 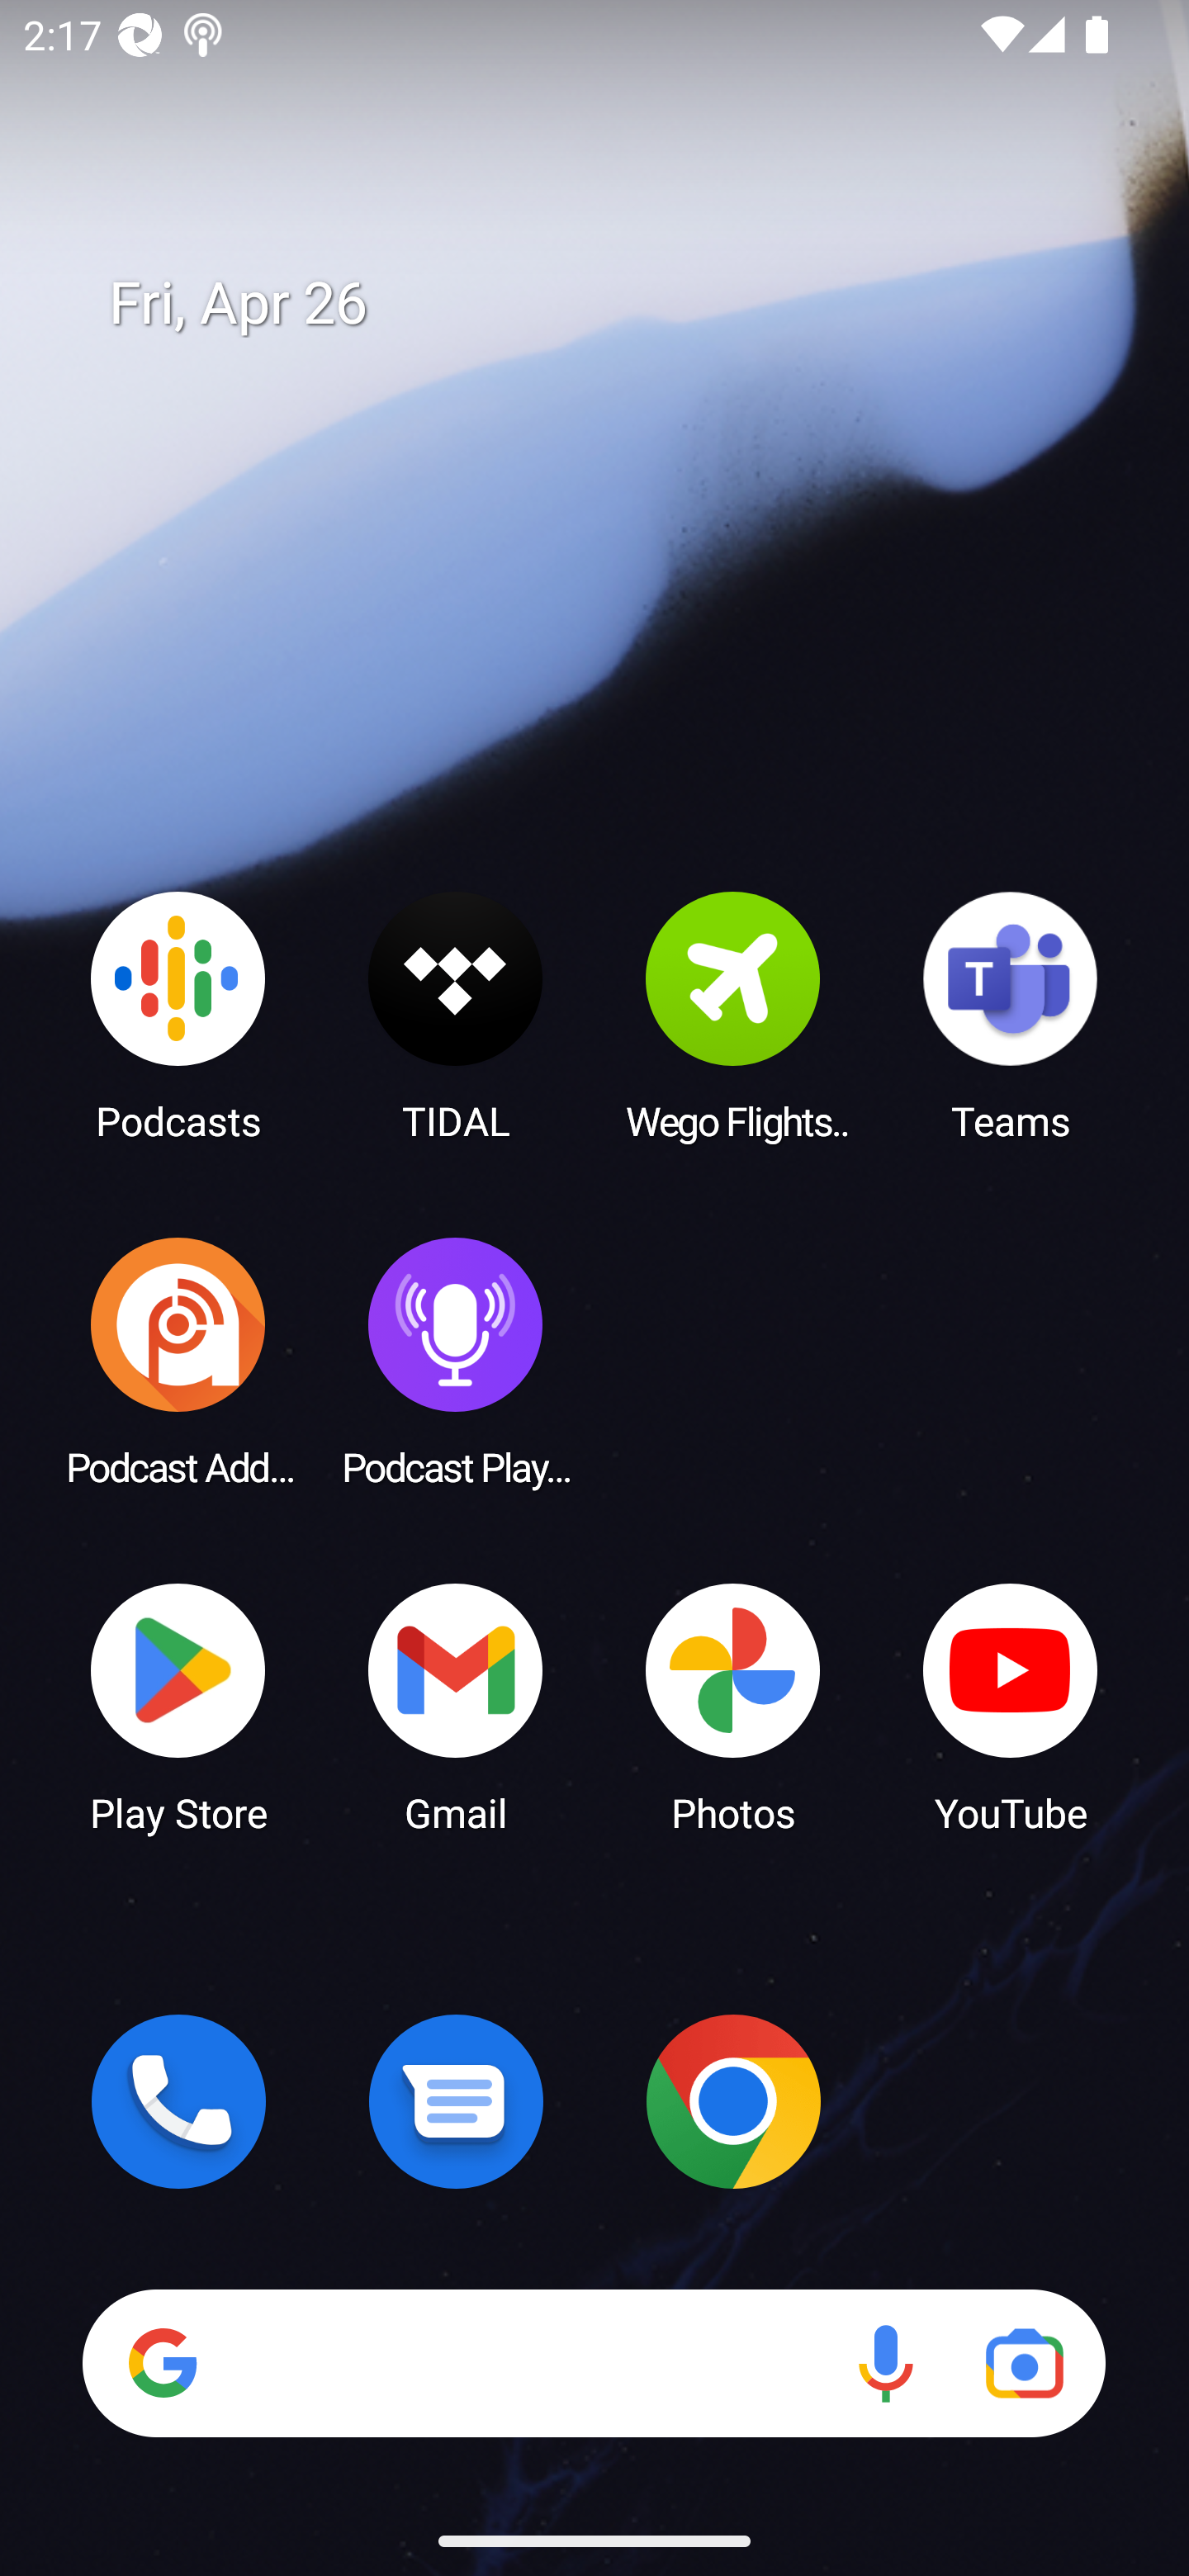 What do you see at coordinates (456, 1706) in the screenshot?
I see `Gmail` at bounding box center [456, 1706].